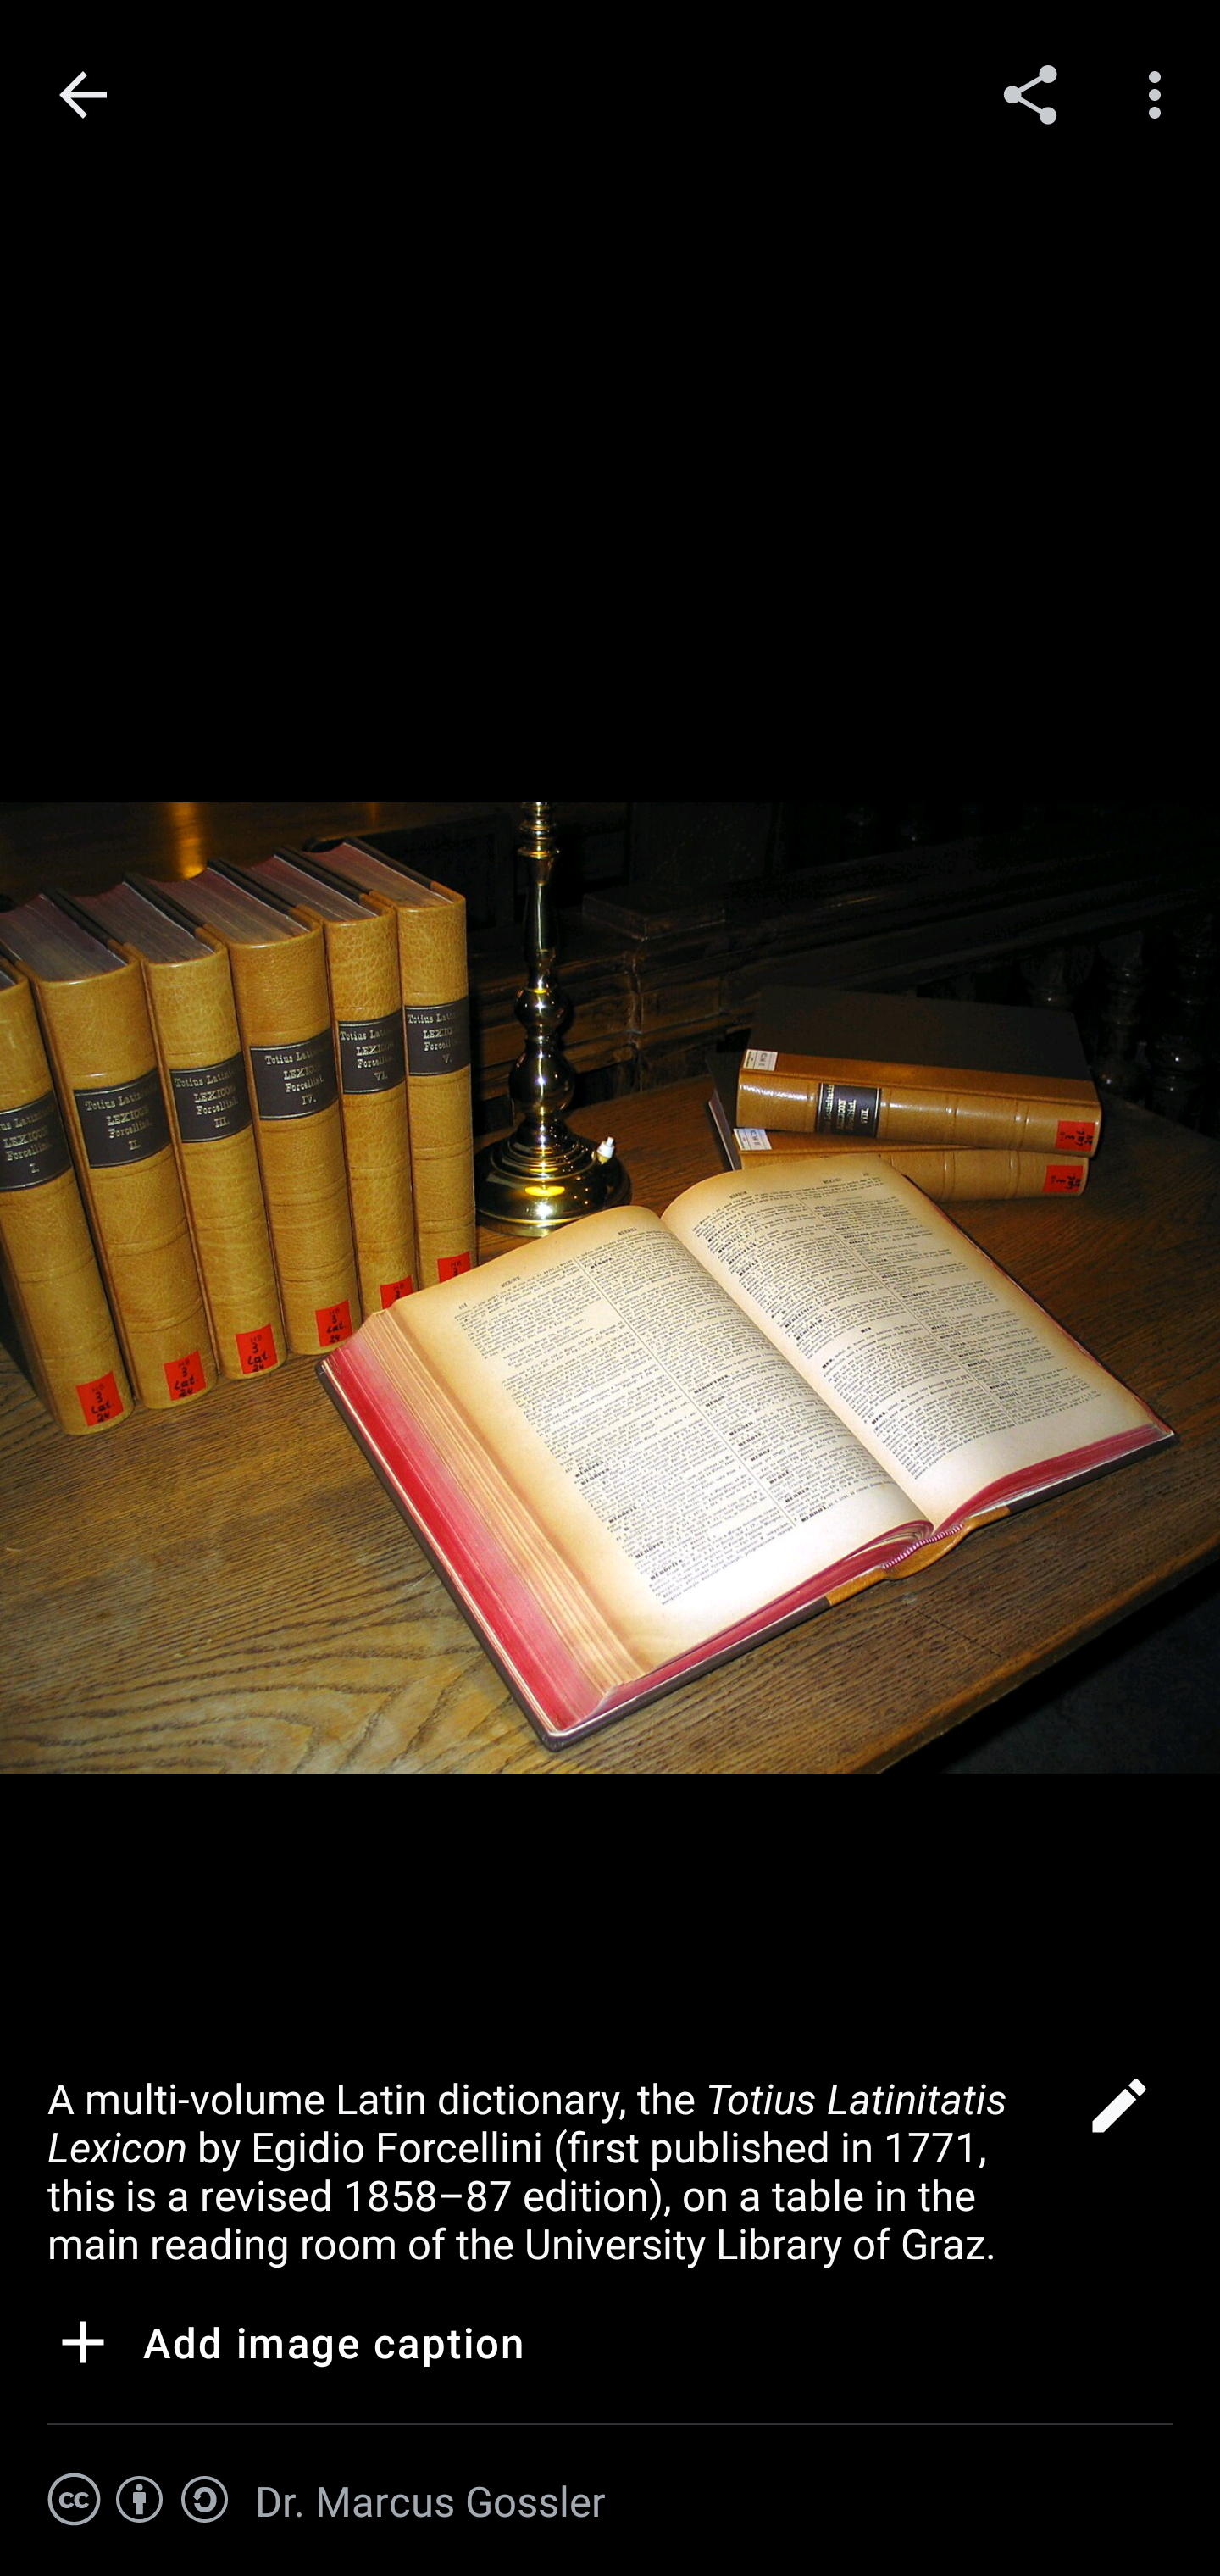 Image resolution: width=1220 pixels, height=2576 pixels. I want to click on More options, so click(1161, 93).